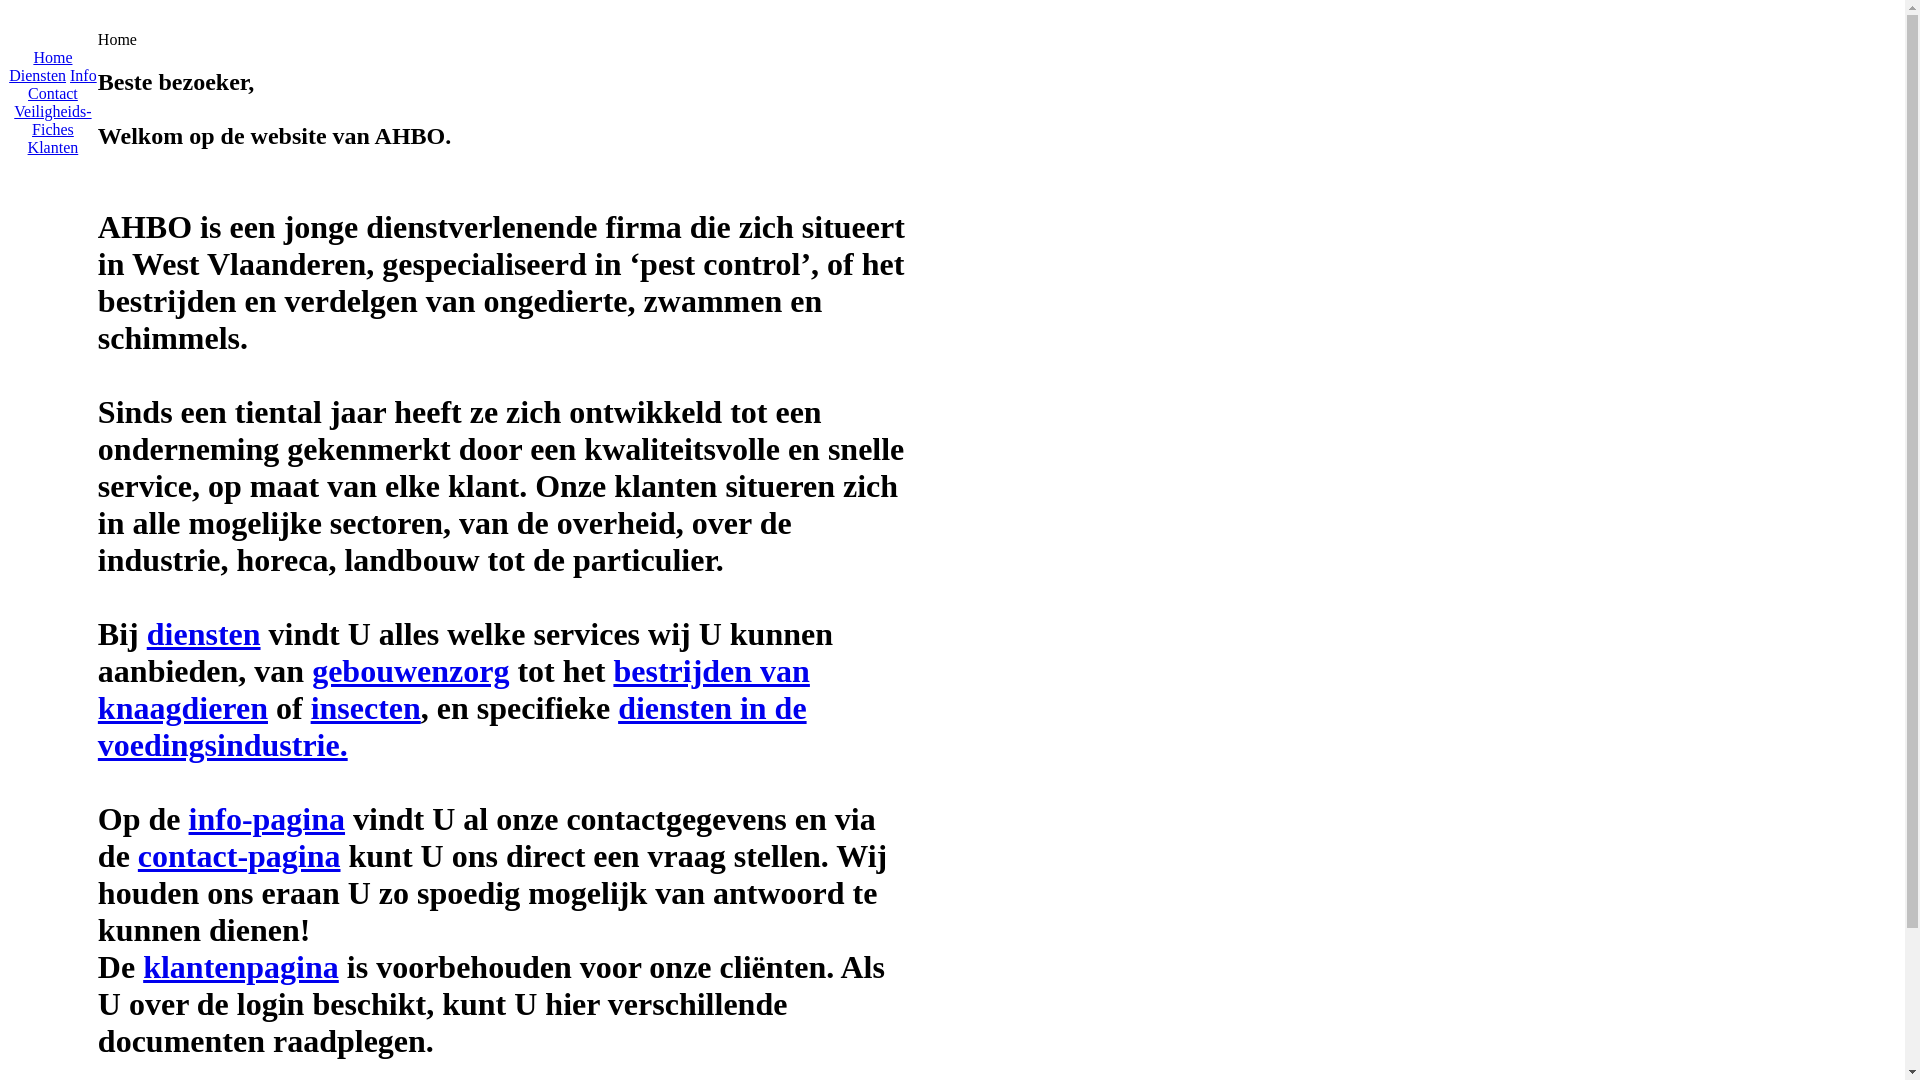 The width and height of the screenshot is (1920, 1080). Describe the element at coordinates (410, 671) in the screenshot. I see `gebouwenzorg` at that location.